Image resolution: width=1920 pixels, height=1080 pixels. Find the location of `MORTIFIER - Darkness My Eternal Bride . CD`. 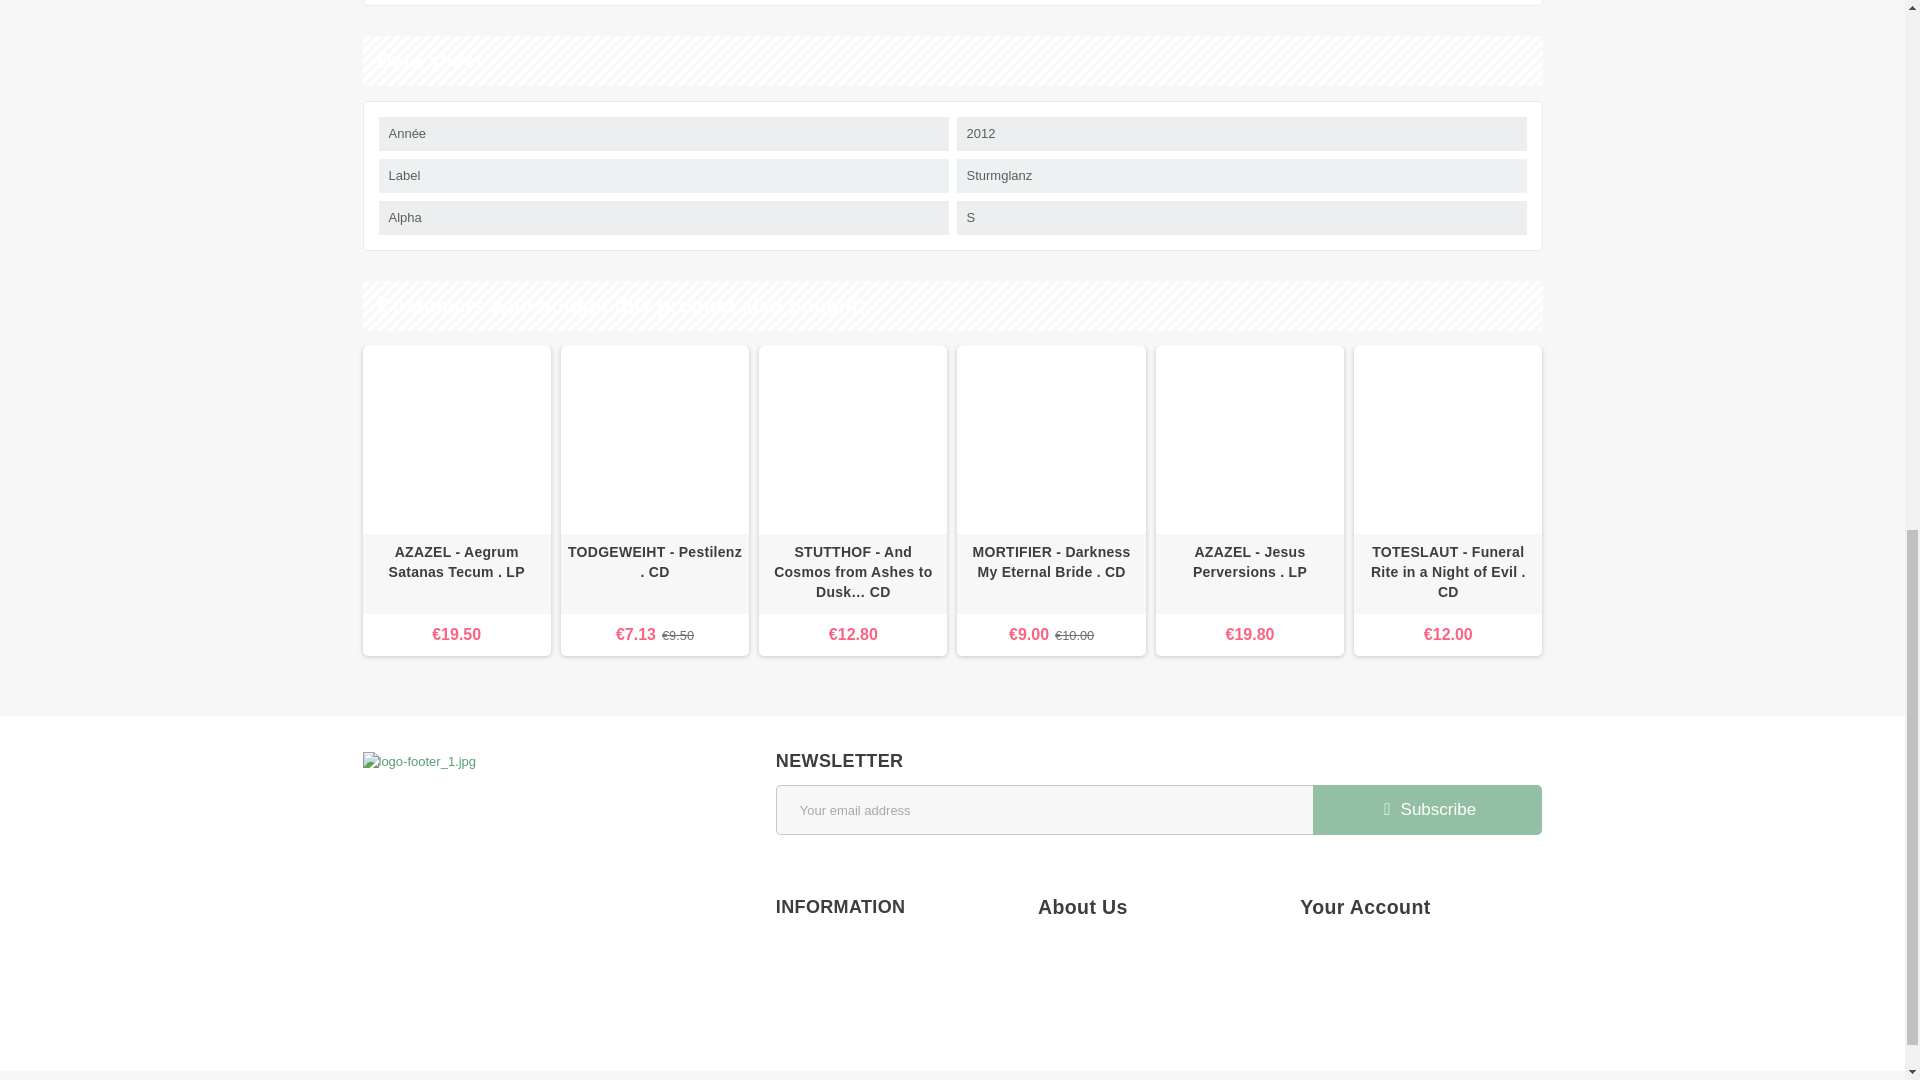

MORTIFIER - Darkness My Eternal Bride . CD is located at coordinates (1050, 562).